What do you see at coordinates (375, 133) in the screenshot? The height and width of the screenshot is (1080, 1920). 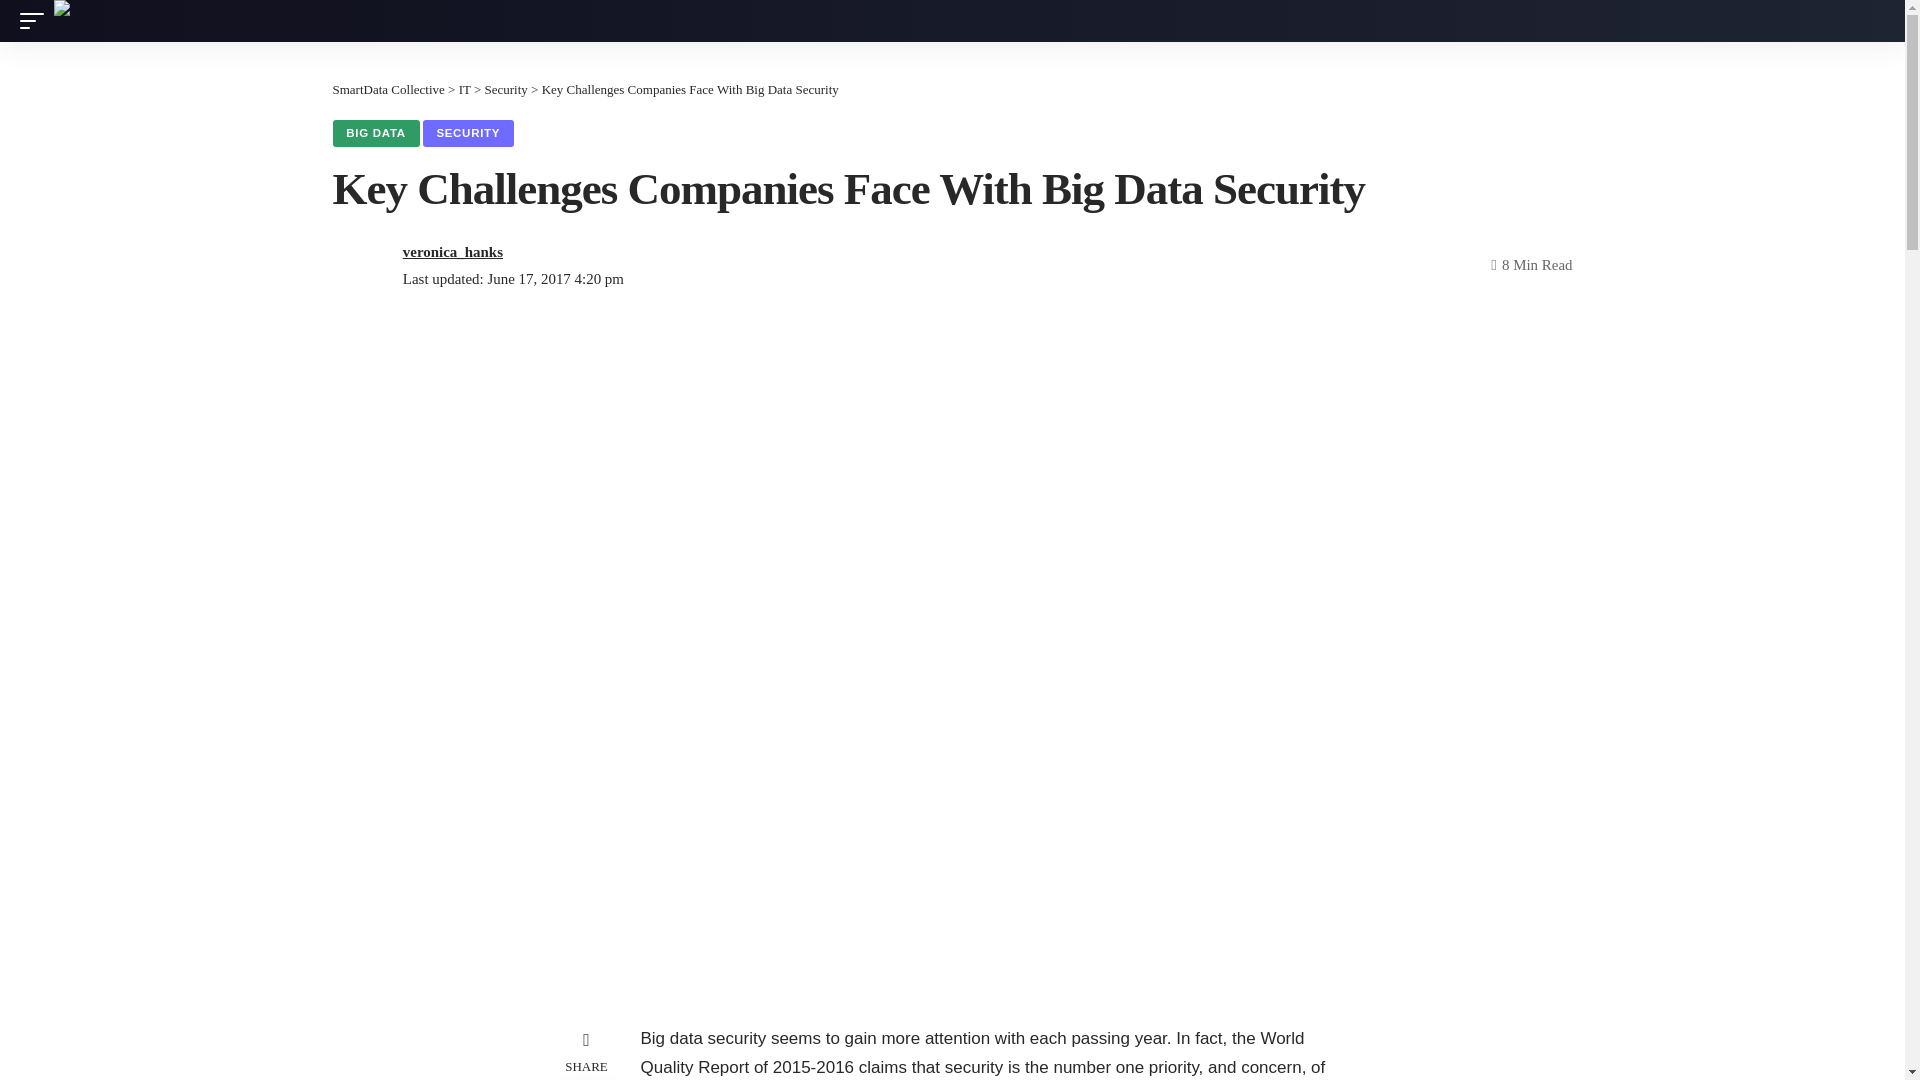 I see `BIG DATA` at bounding box center [375, 133].